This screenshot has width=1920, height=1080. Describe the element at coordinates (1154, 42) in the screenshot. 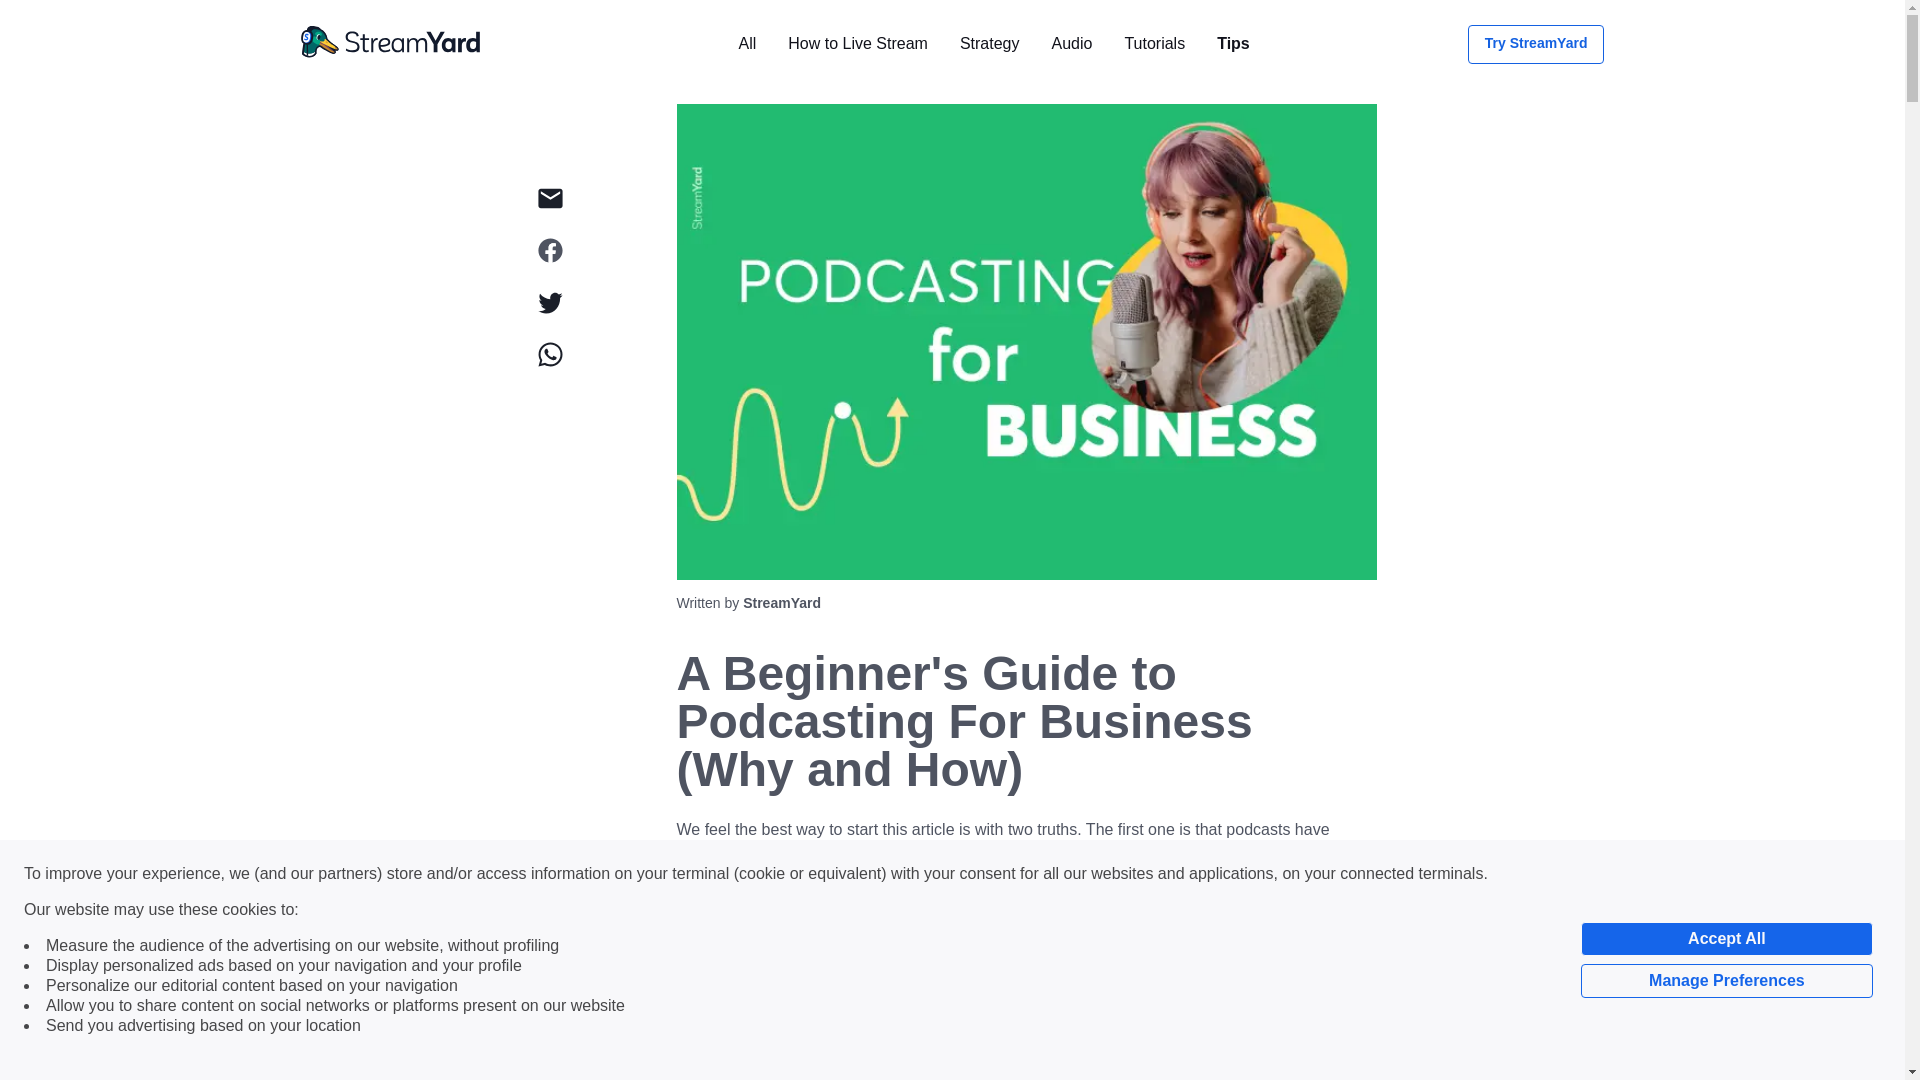

I see `Tutorials` at that location.